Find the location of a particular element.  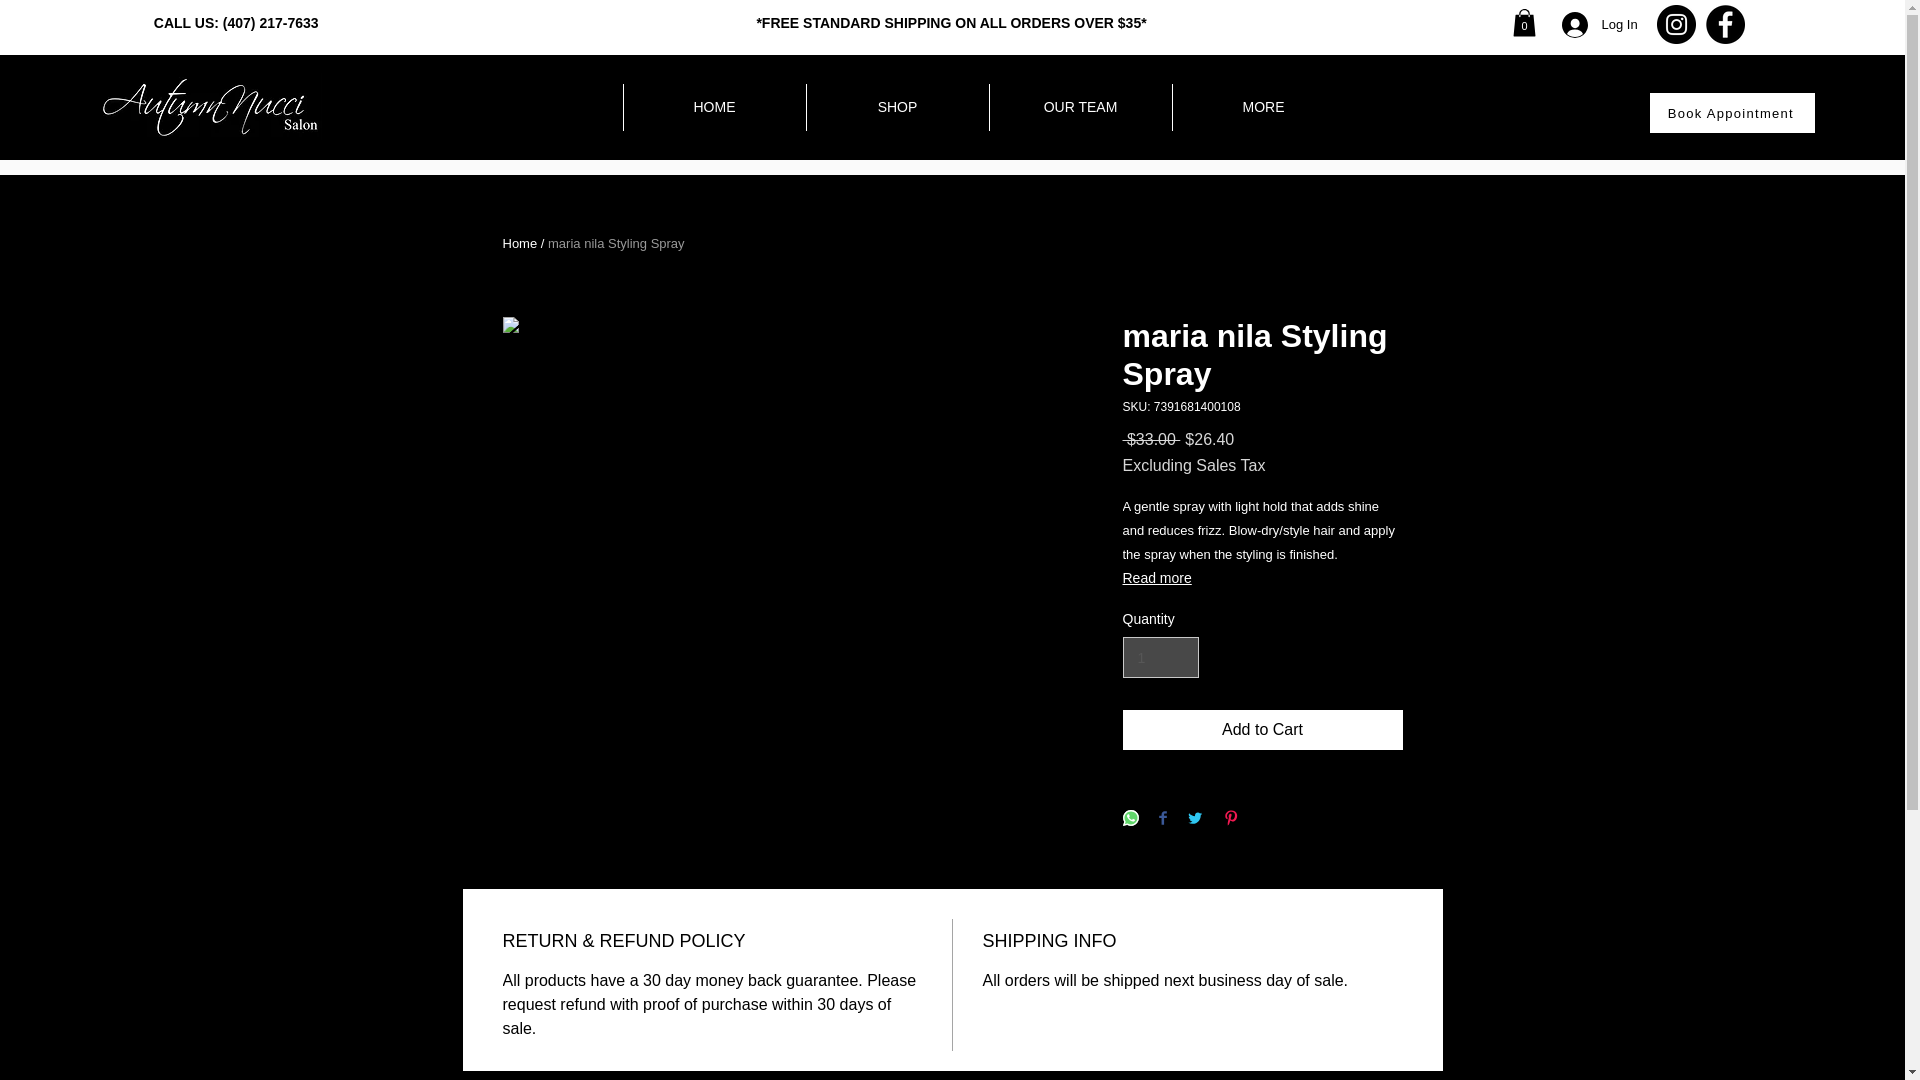

1 is located at coordinates (1160, 658).